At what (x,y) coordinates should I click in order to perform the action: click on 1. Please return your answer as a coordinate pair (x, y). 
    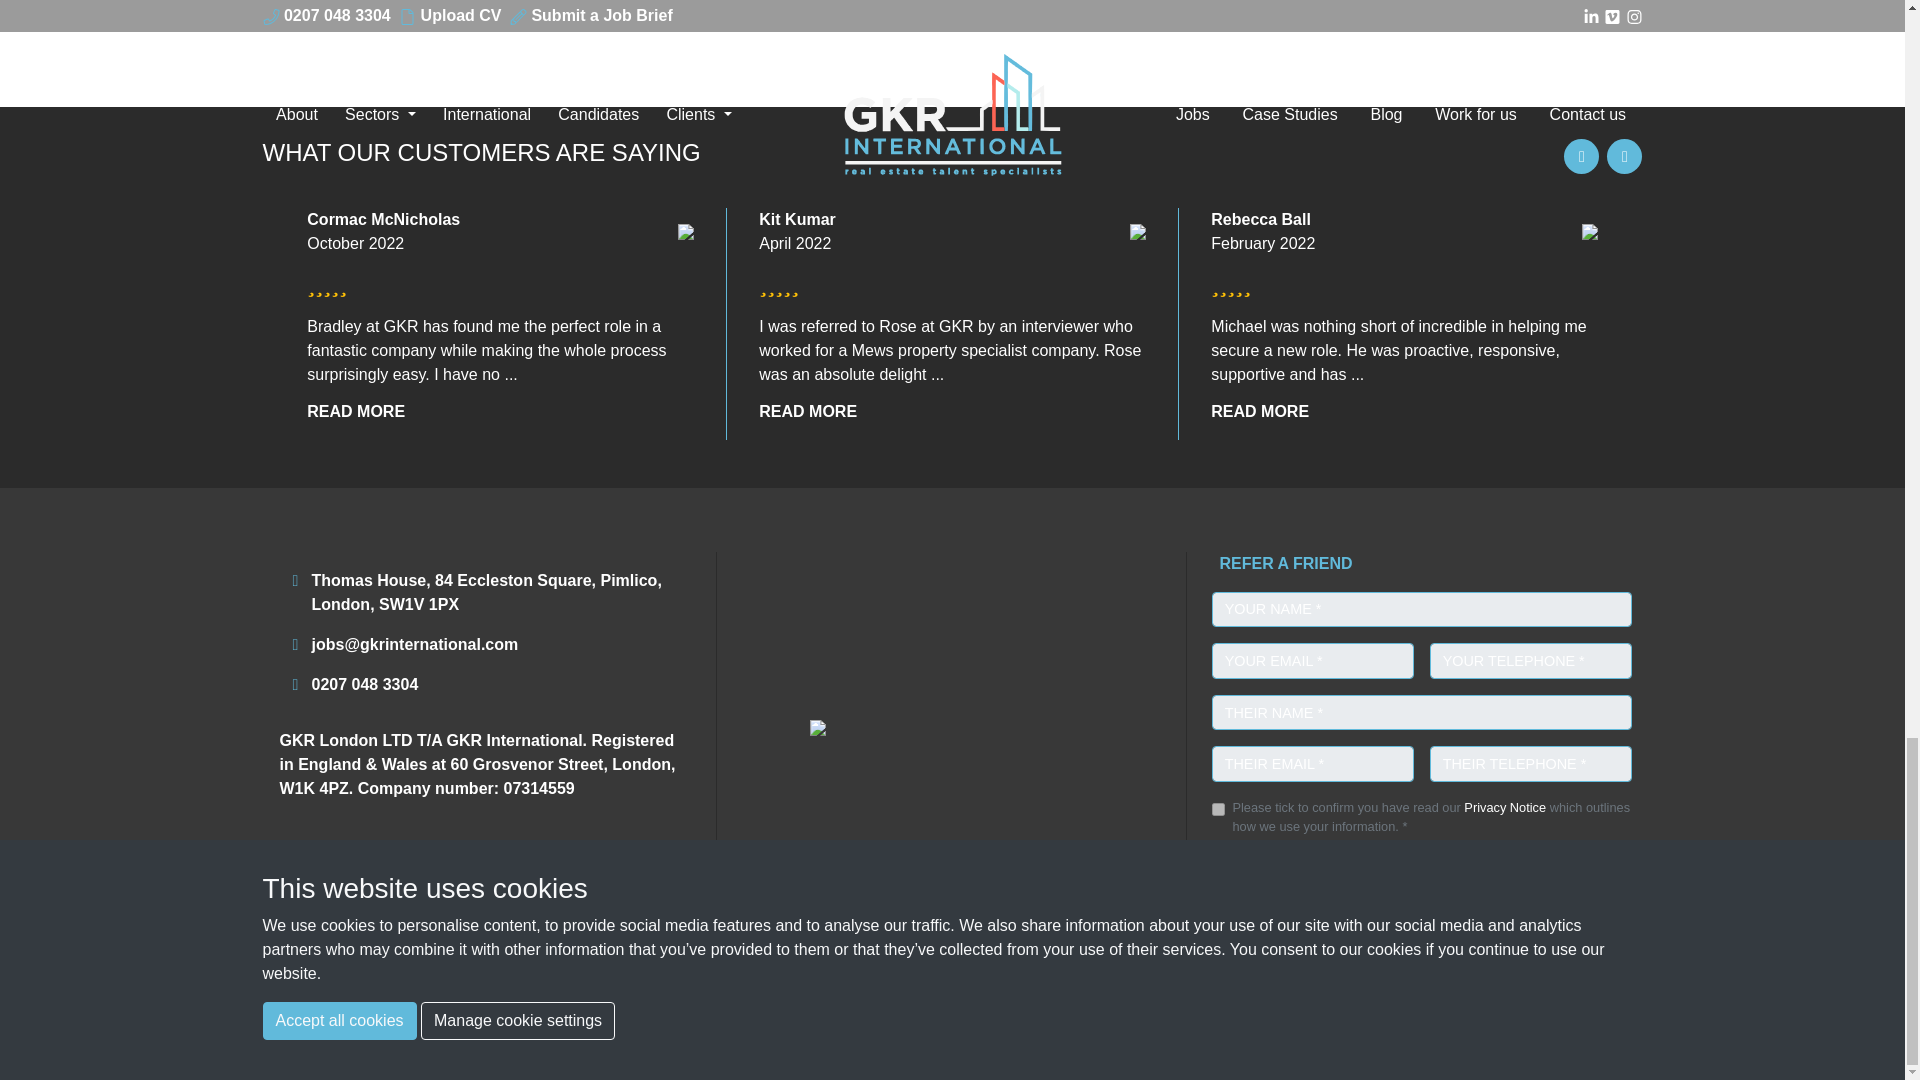
    Looking at the image, I should click on (1218, 810).